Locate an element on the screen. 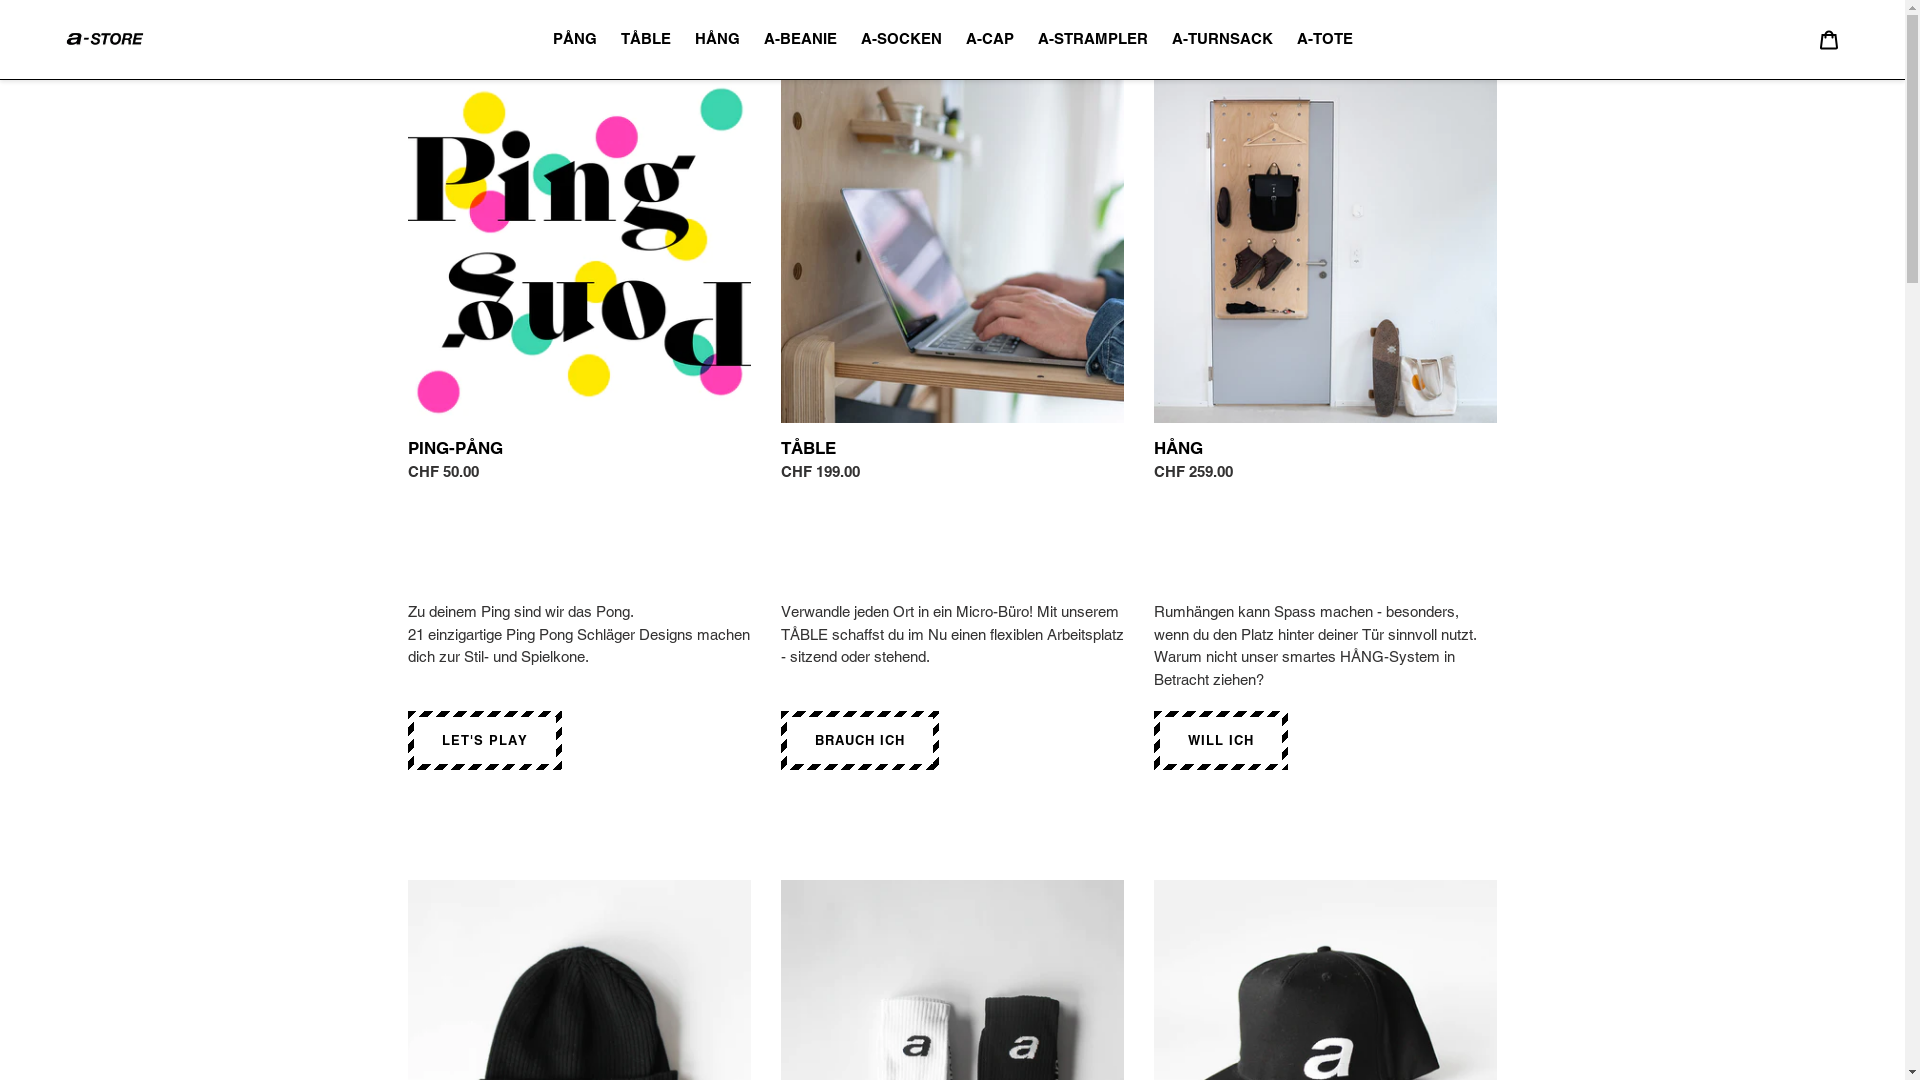 This screenshot has width=1920, height=1080. A-TURNSACK is located at coordinates (1222, 40).